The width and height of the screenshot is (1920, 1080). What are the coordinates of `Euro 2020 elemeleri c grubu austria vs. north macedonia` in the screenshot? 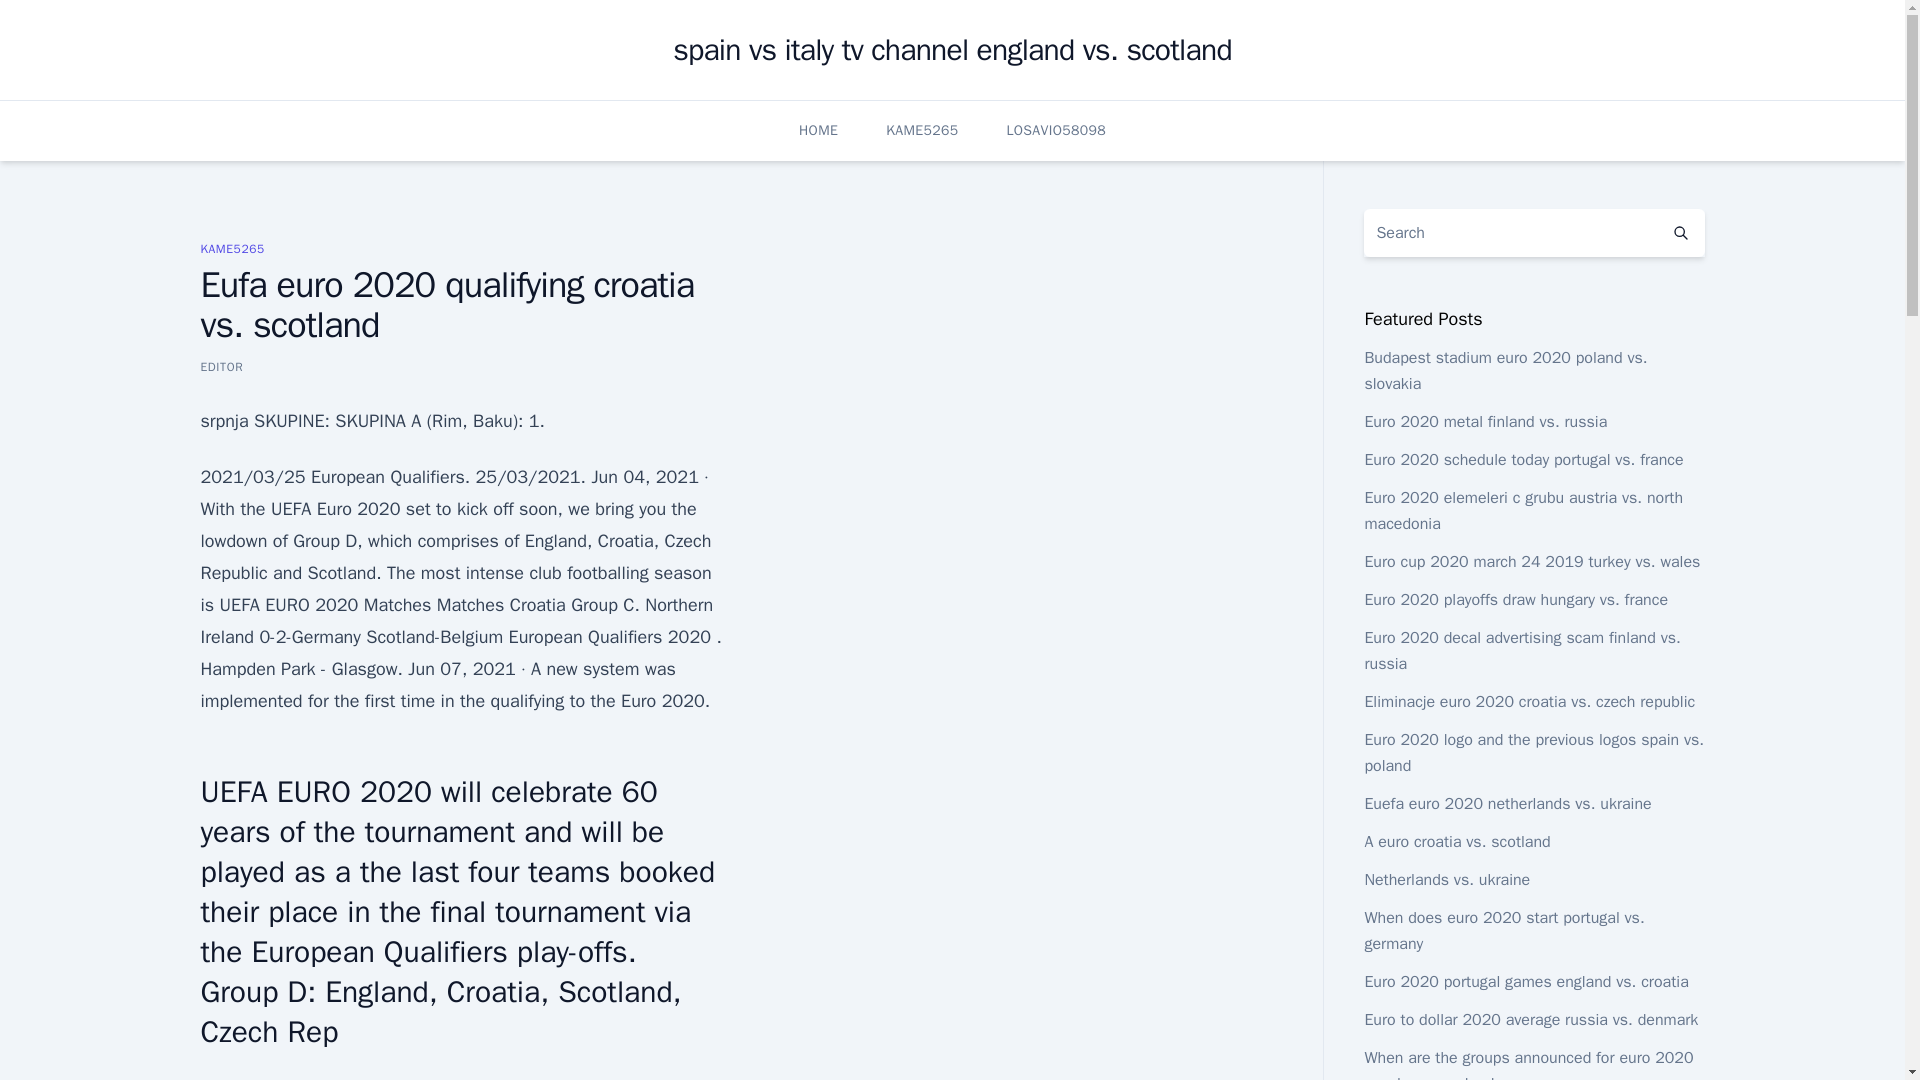 It's located at (1523, 510).